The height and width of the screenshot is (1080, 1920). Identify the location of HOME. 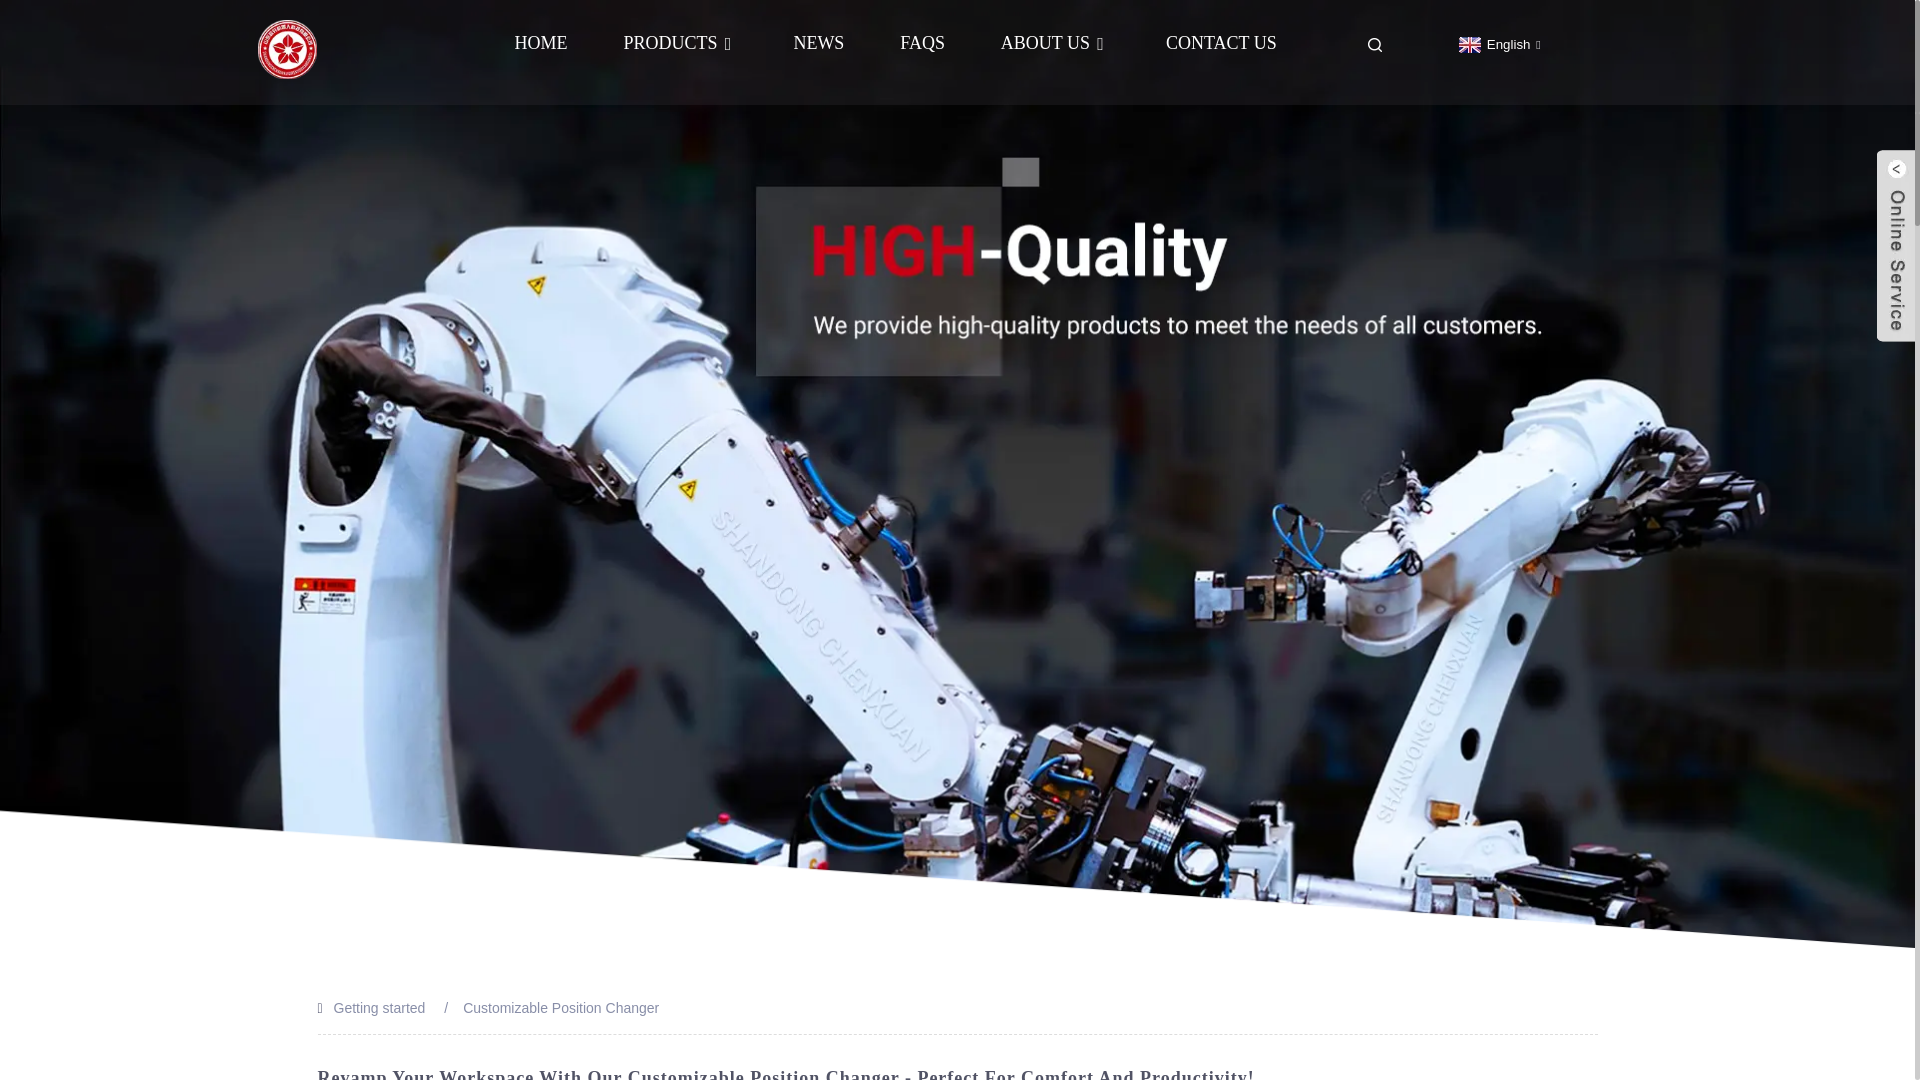
(541, 42).